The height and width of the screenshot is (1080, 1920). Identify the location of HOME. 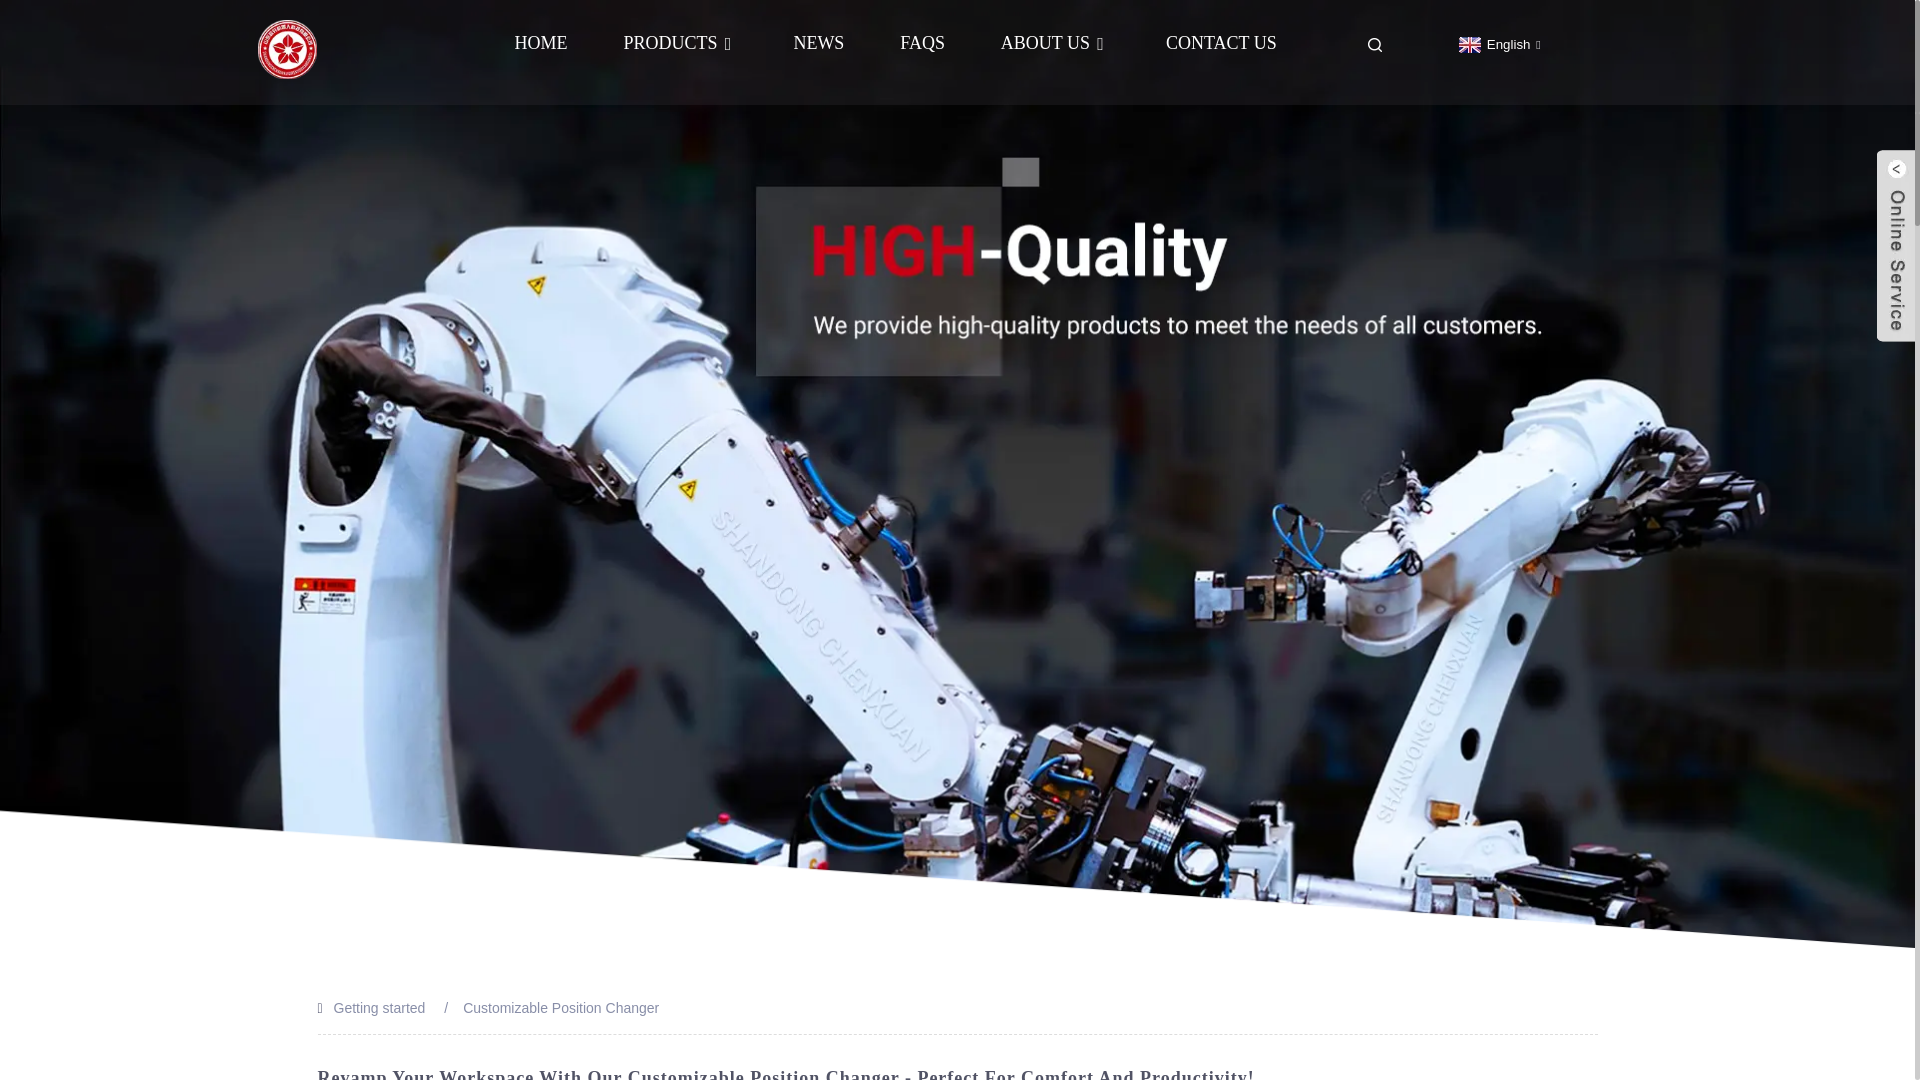
(541, 42).